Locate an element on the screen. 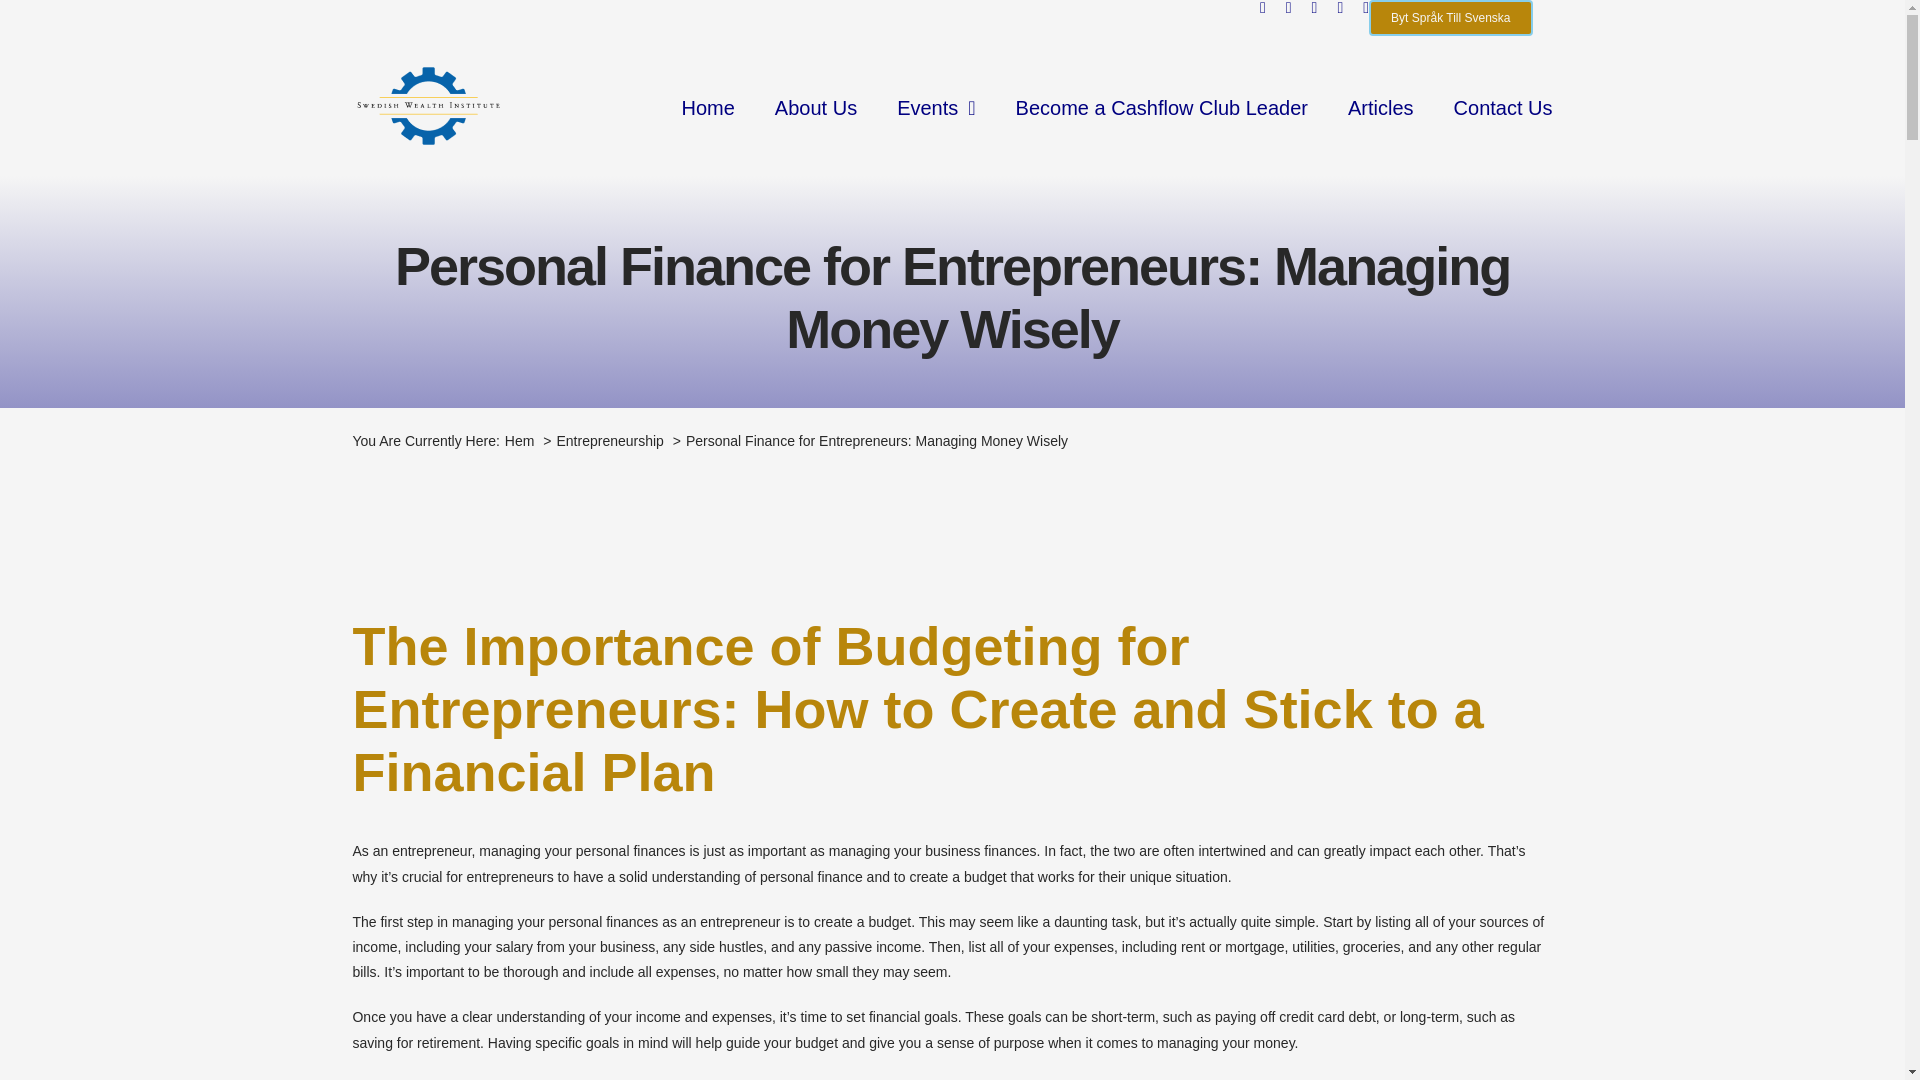  Contact Us is located at coordinates (1503, 105).